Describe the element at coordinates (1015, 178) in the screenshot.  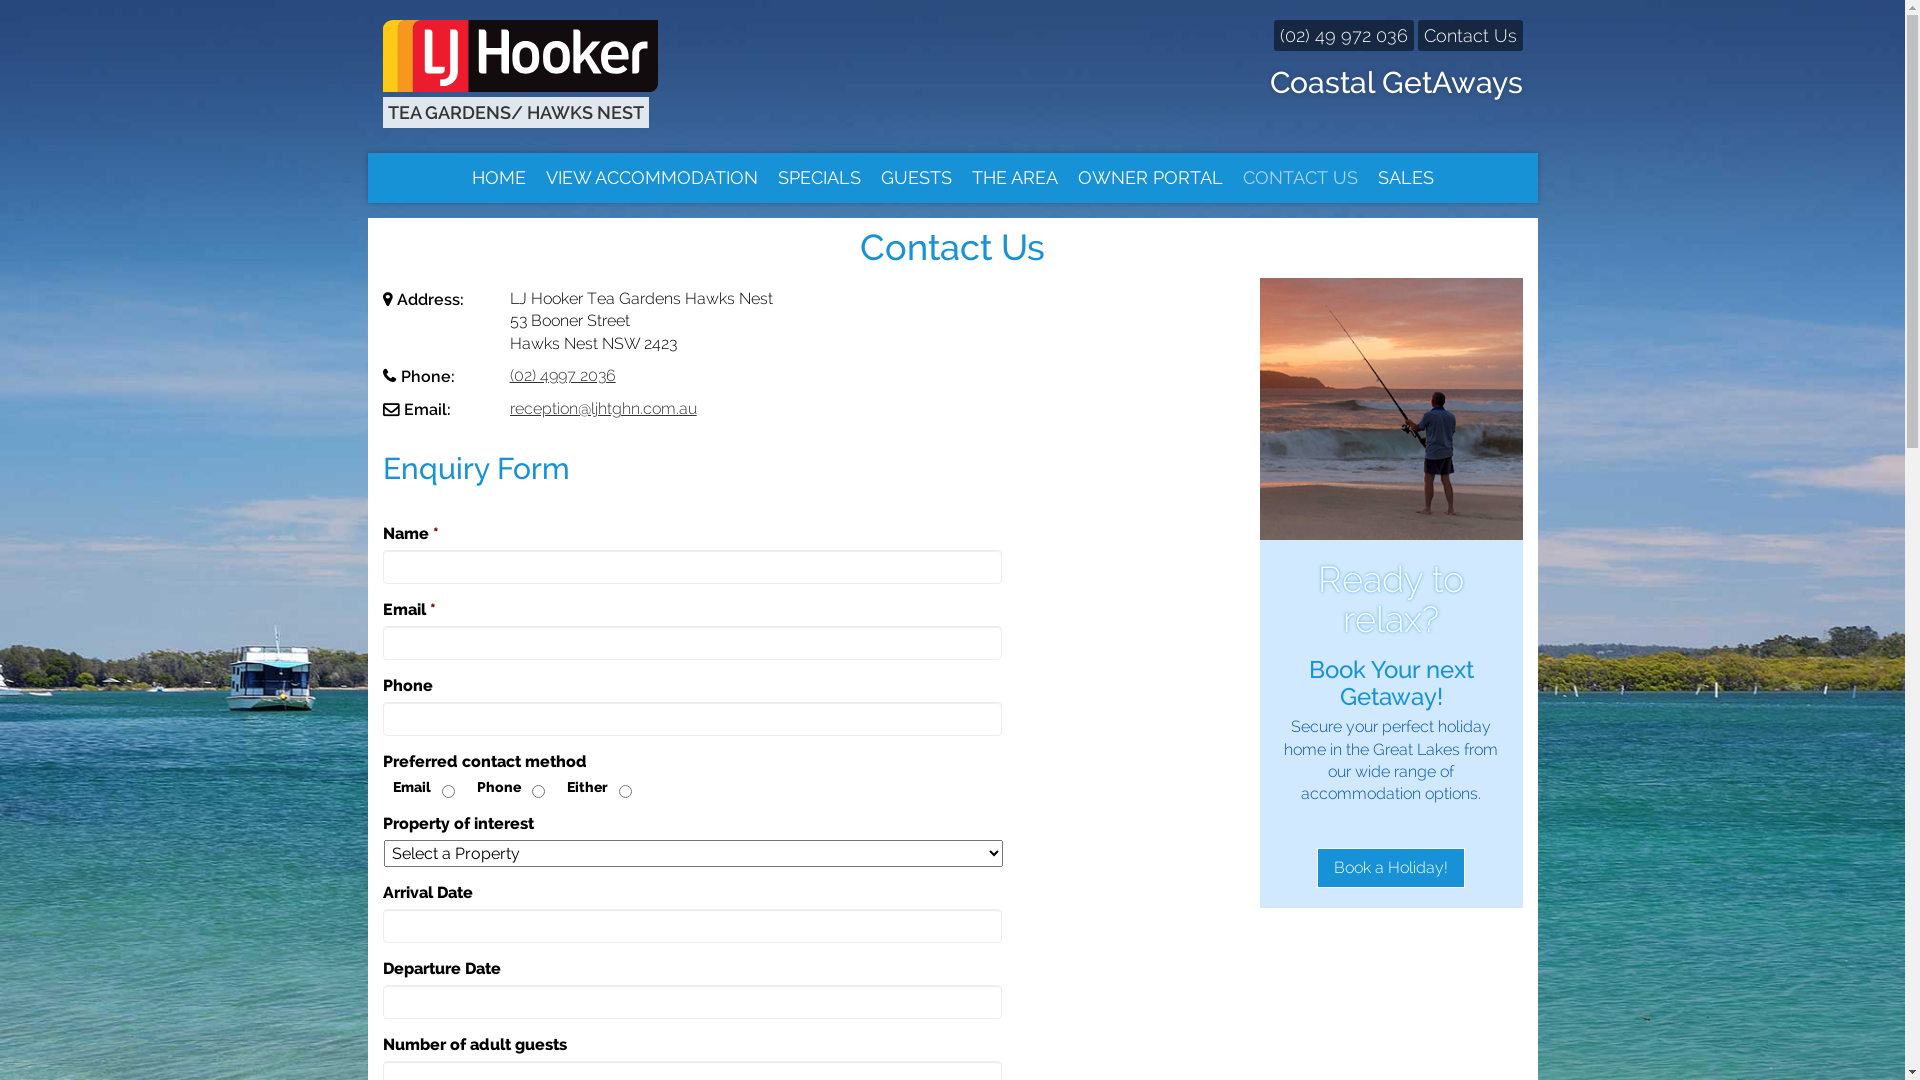
I see `THE AREA` at that location.